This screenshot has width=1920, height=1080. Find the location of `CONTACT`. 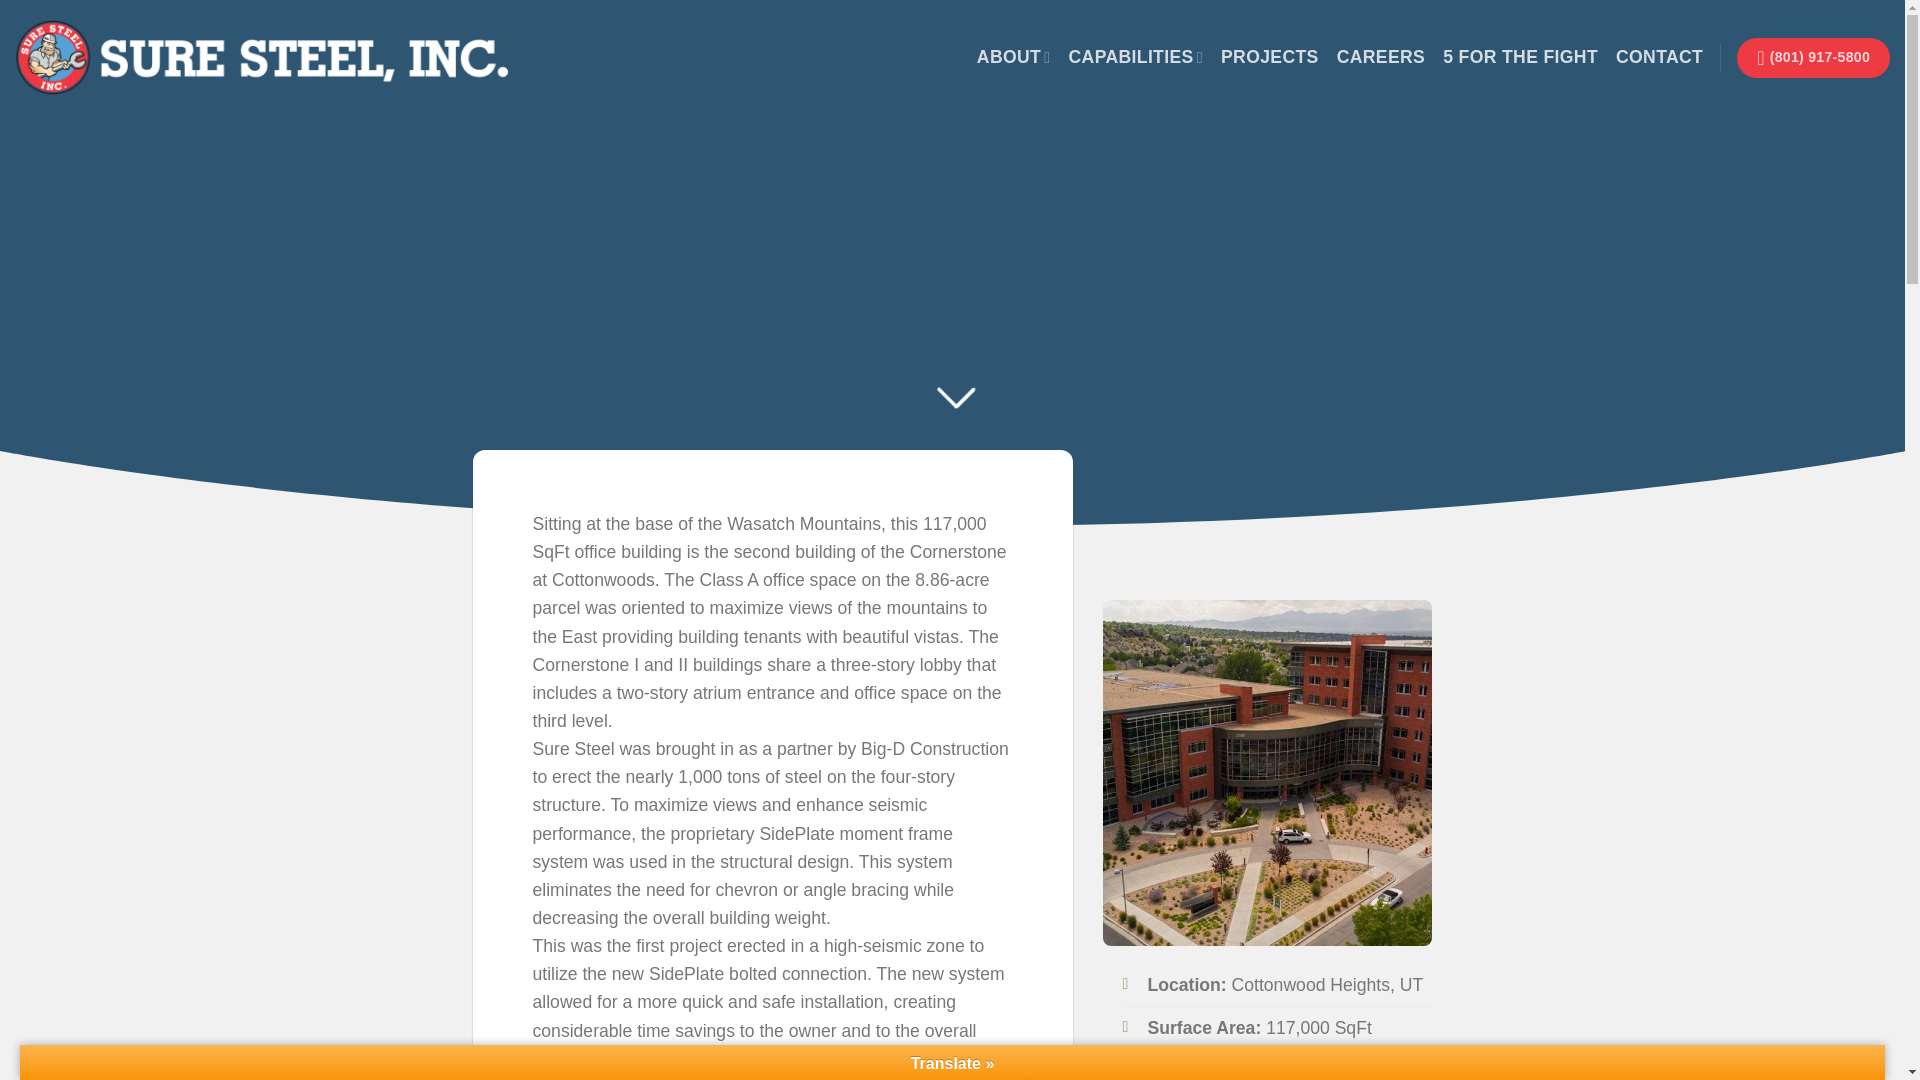

CONTACT is located at coordinates (1660, 56).